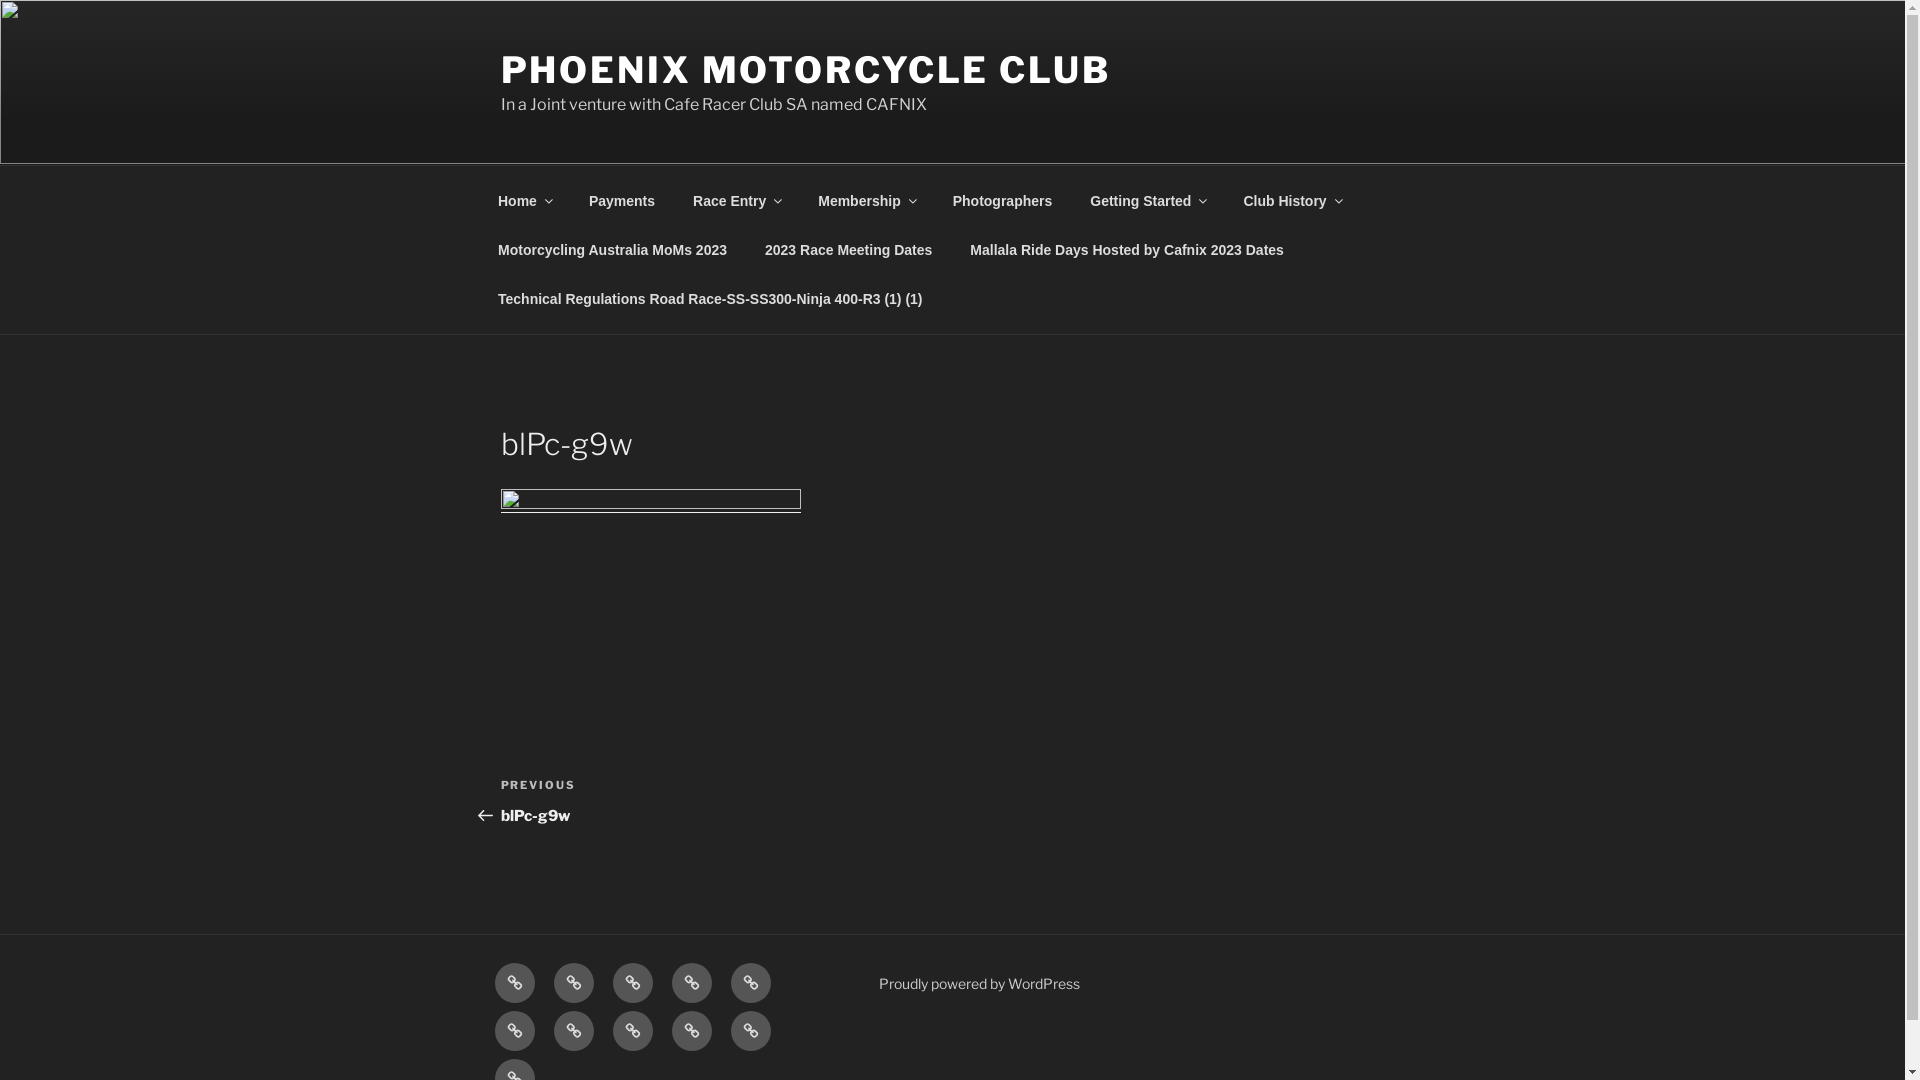  What do you see at coordinates (574, 1031) in the screenshot?
I see `Club History` at bounding box center [574, 1031].